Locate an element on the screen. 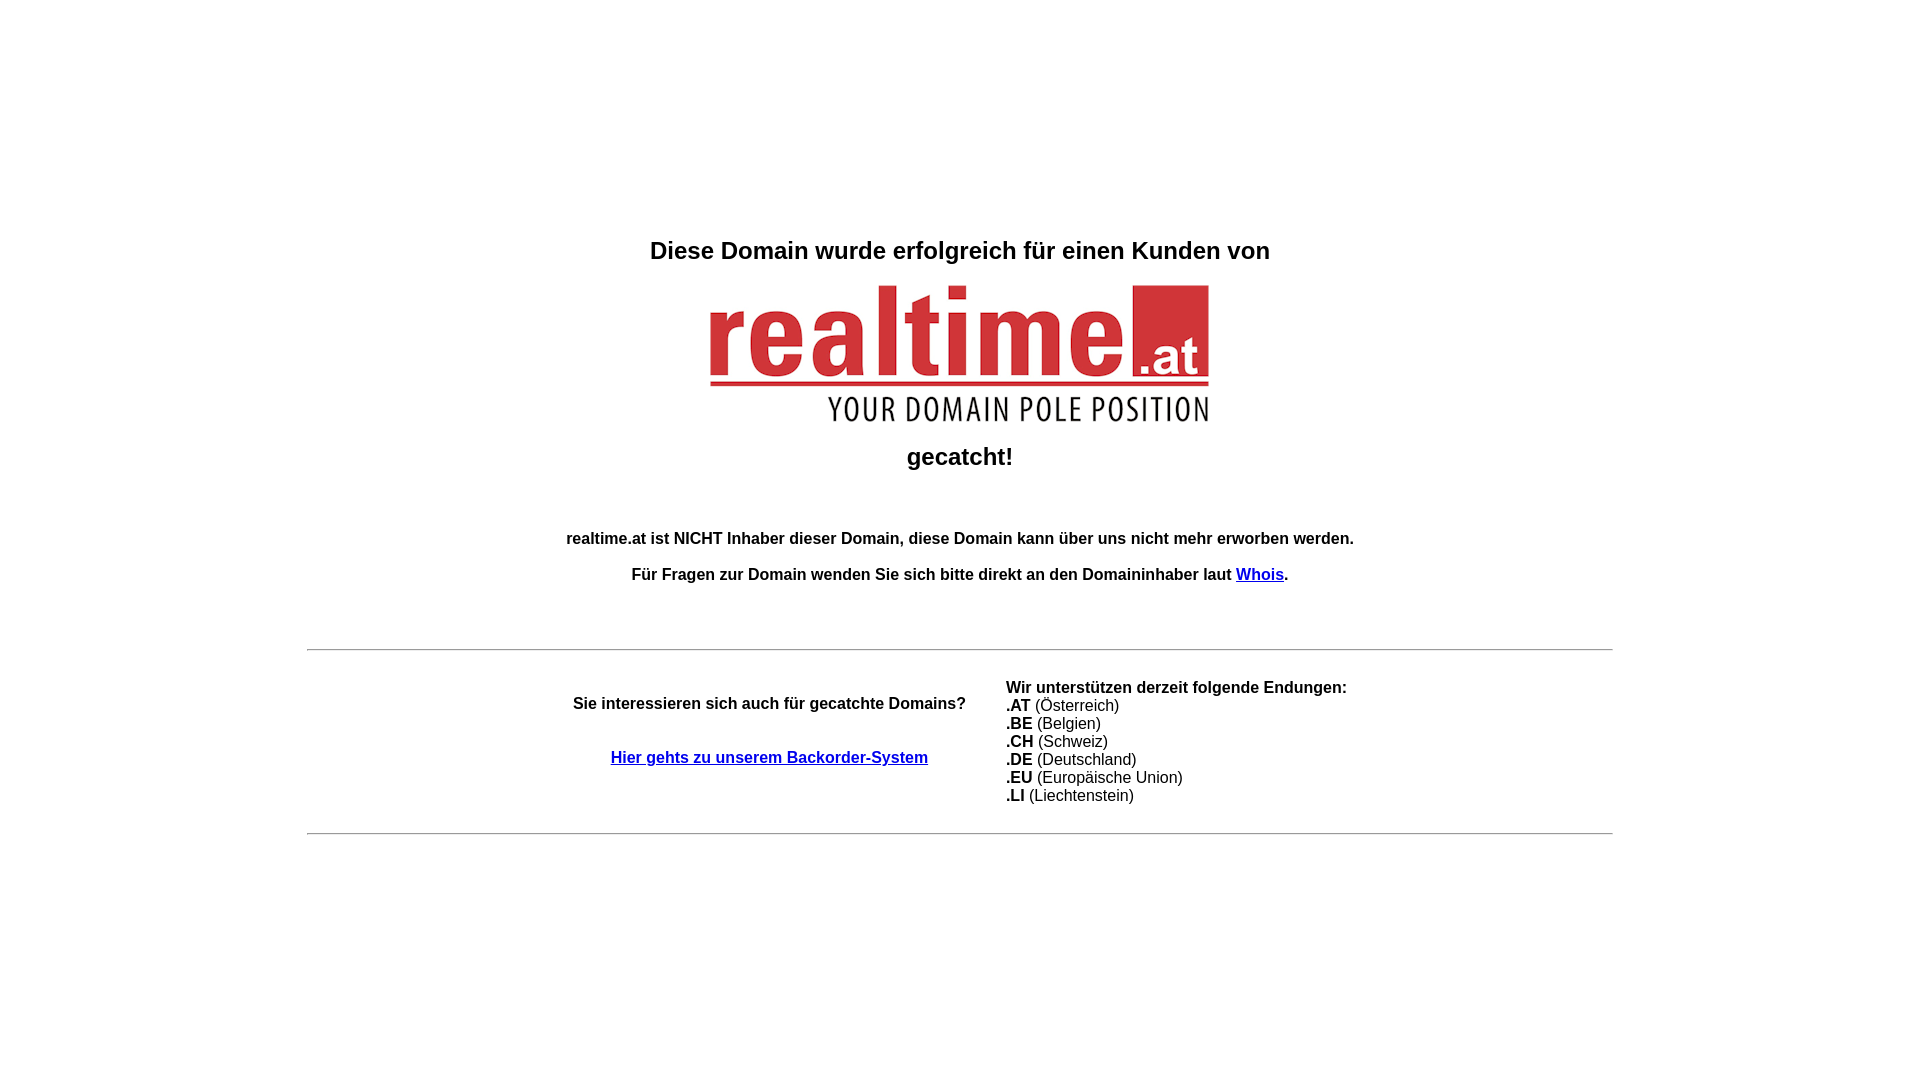 The width and height of the screenshot is (1920, 1080). Whois is located at coordinates (1260, 574).